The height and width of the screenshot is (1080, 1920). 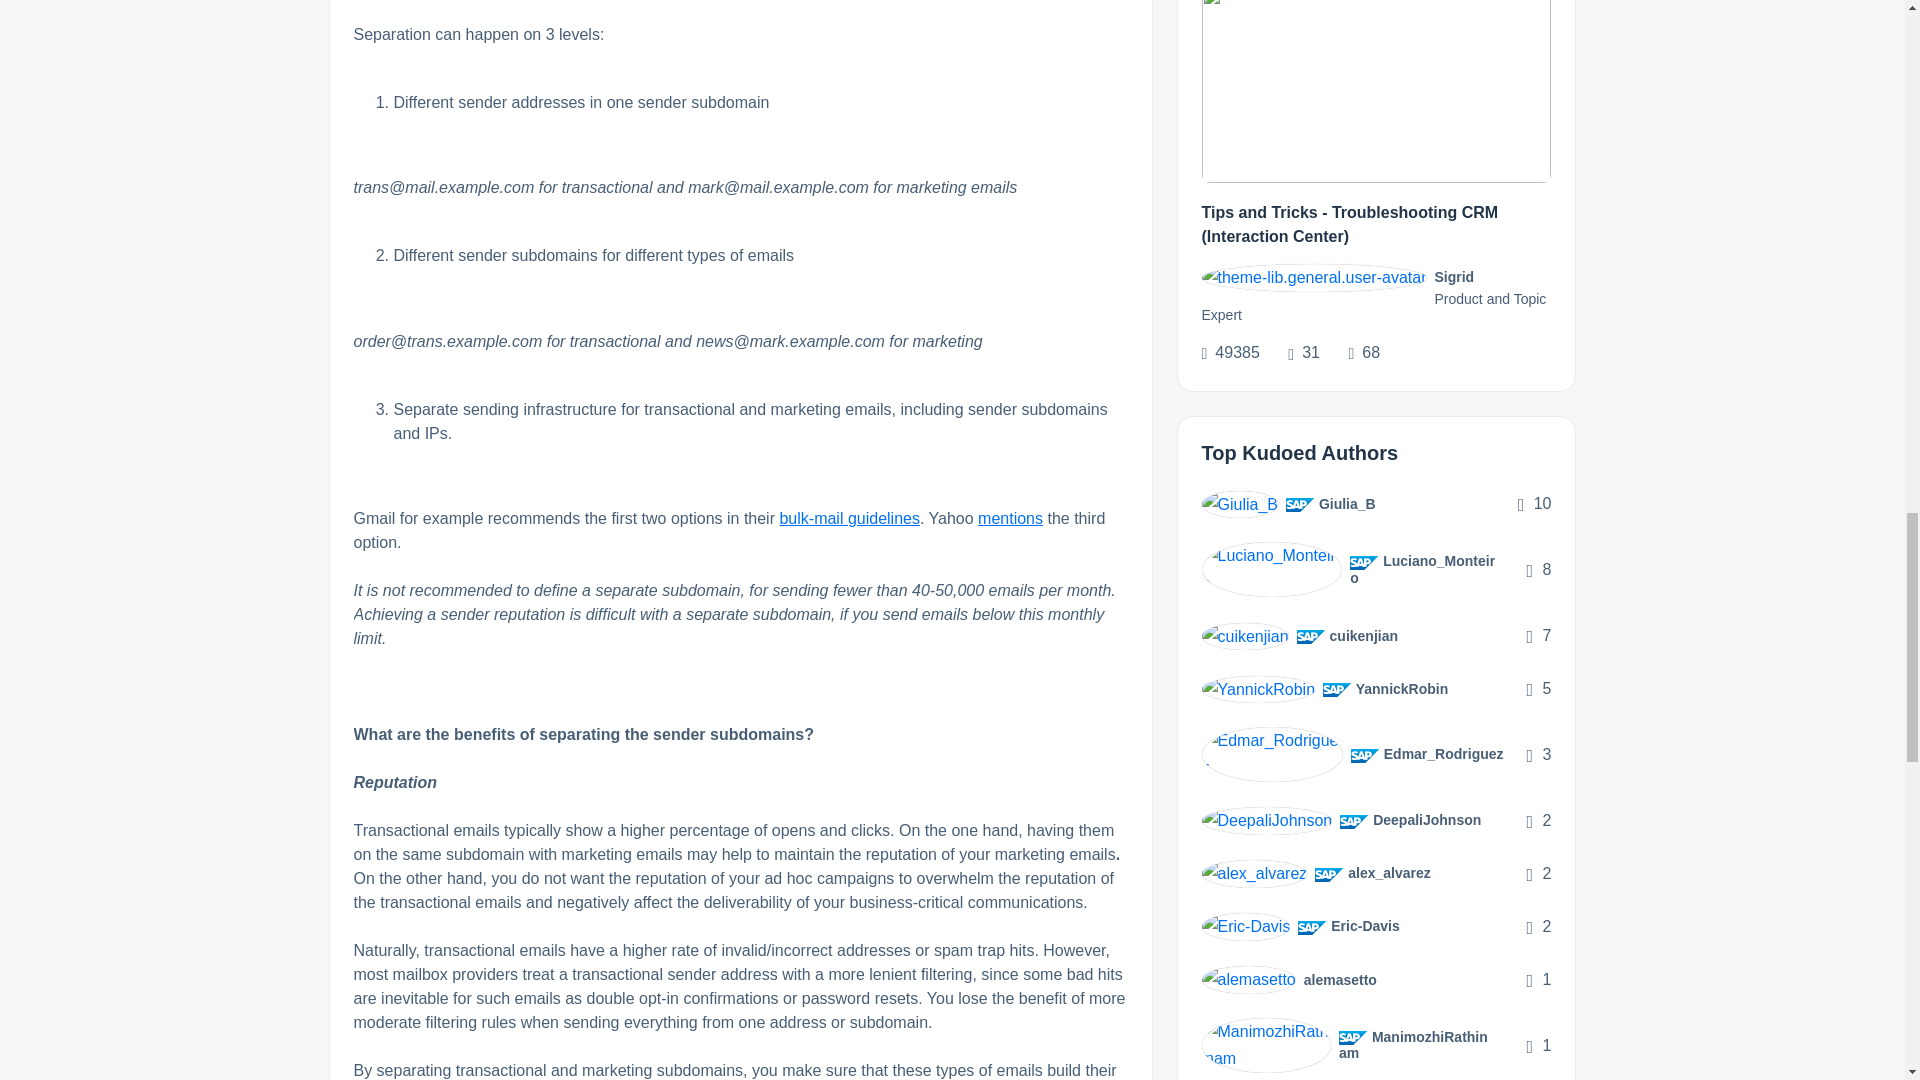 I want to click on mentions, so click(x=1010, y=518).